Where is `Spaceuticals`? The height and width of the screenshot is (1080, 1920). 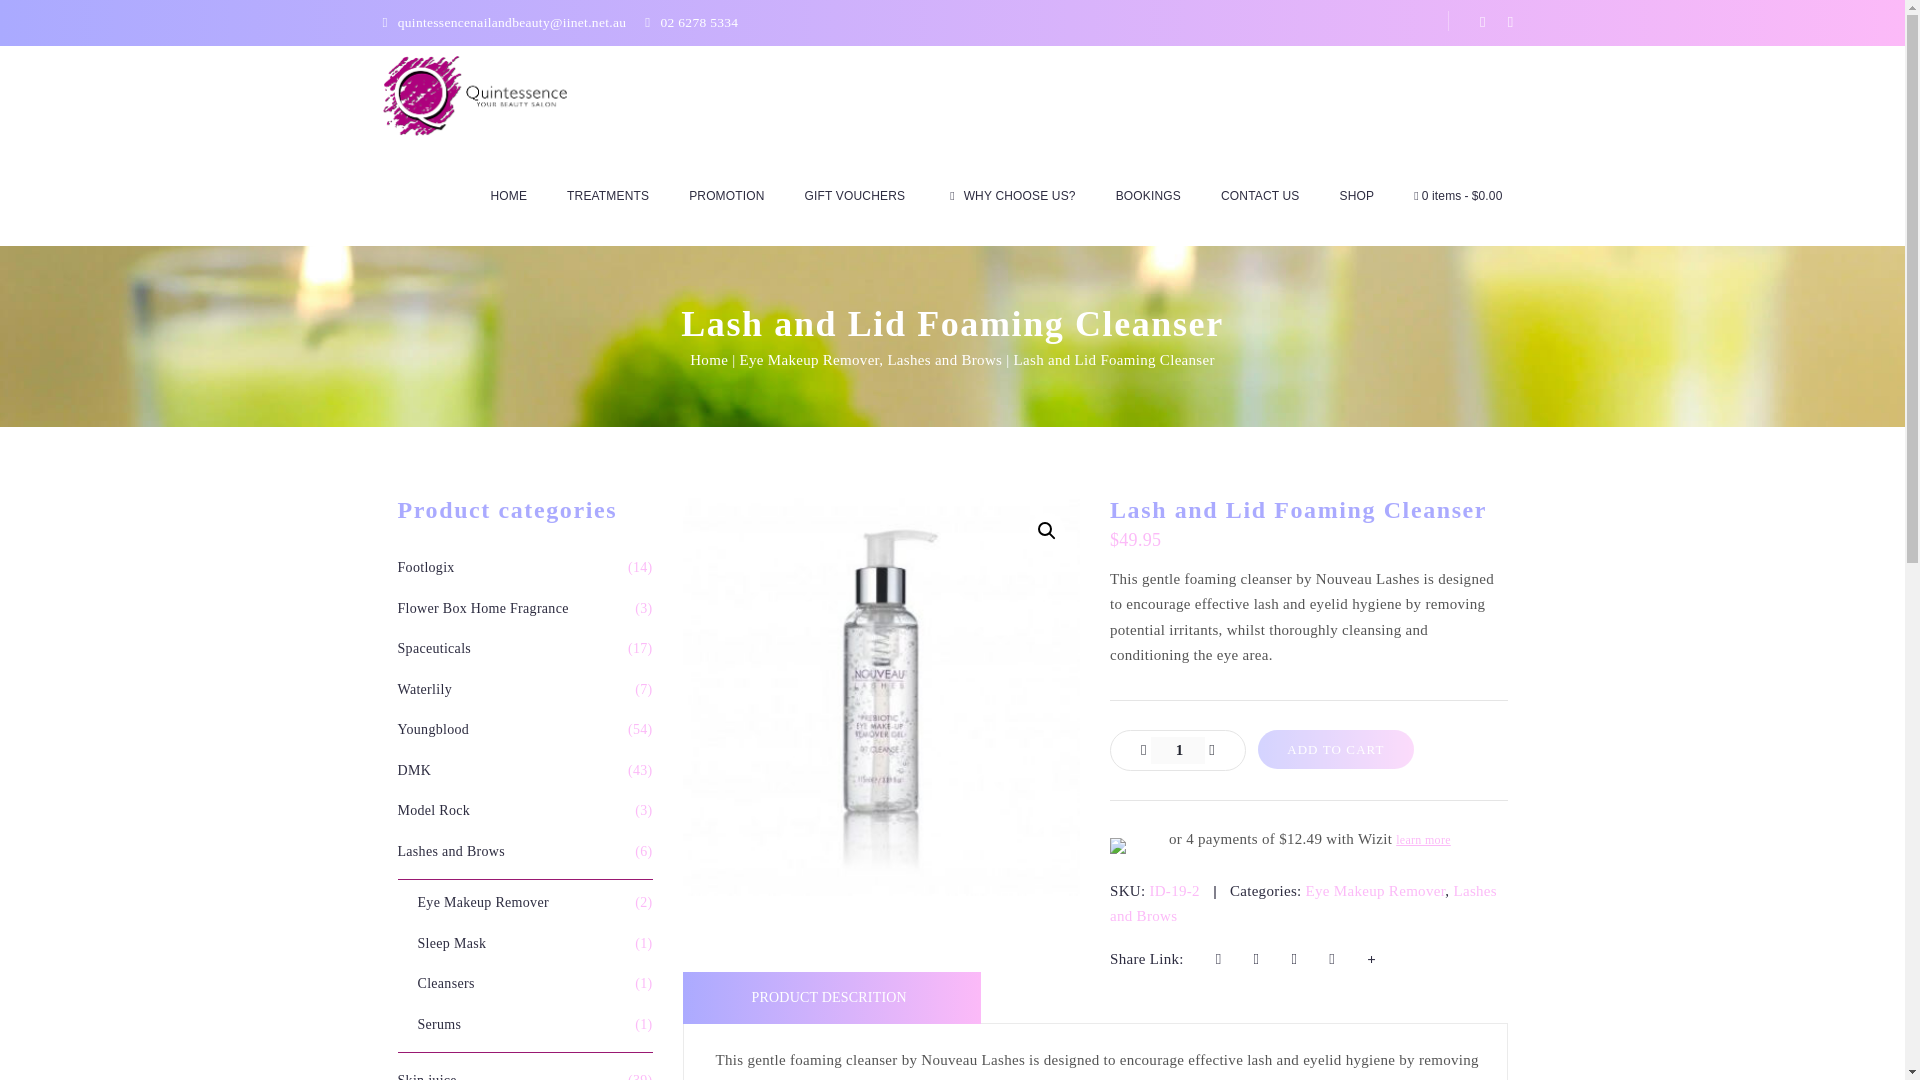
Spaceuticals is located at coordinates (434, 648).